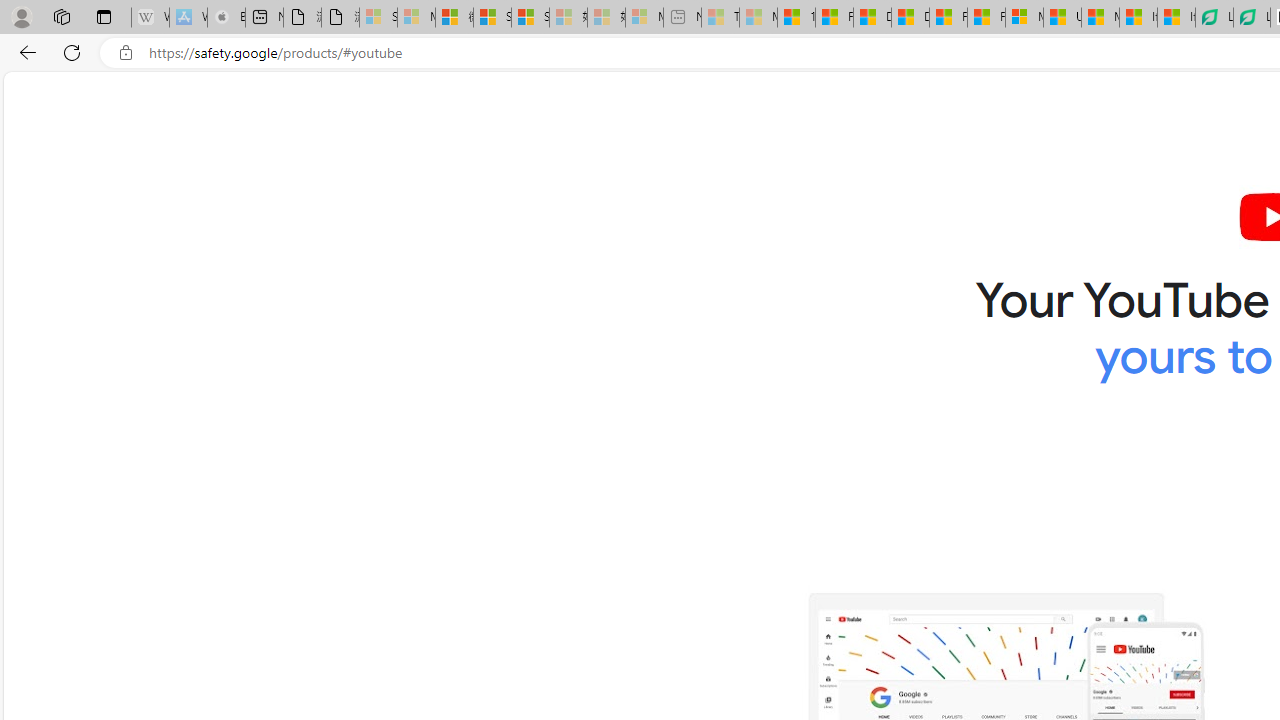 The width and height of the screenshot is (1280, 720). I want to click on Microsoft account | Account Checkup - Sleeping, so click(644, 18).